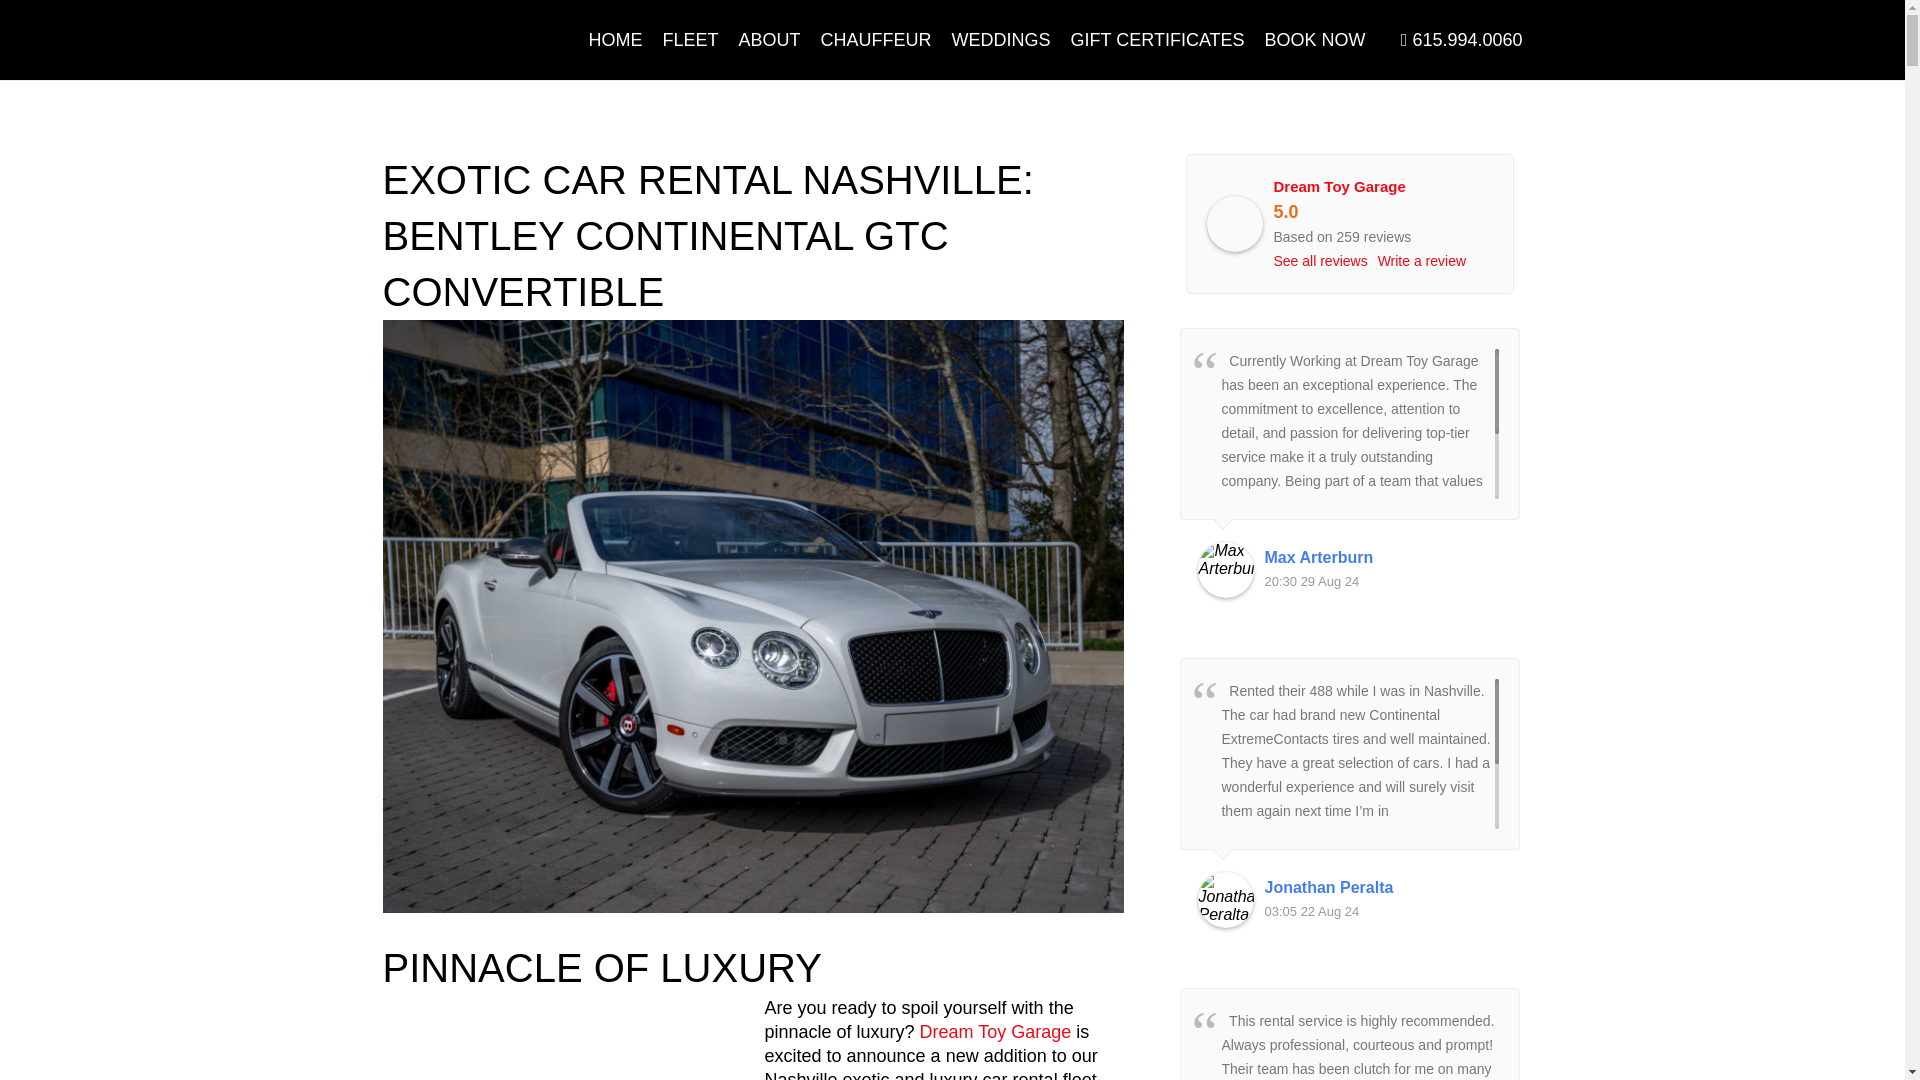 This screenshot has width=1920, height=1080. What do you see at coordinates (1316, 40) in the screenshot?
I see `BOOK NOW` at bounding box center [1316, 40].